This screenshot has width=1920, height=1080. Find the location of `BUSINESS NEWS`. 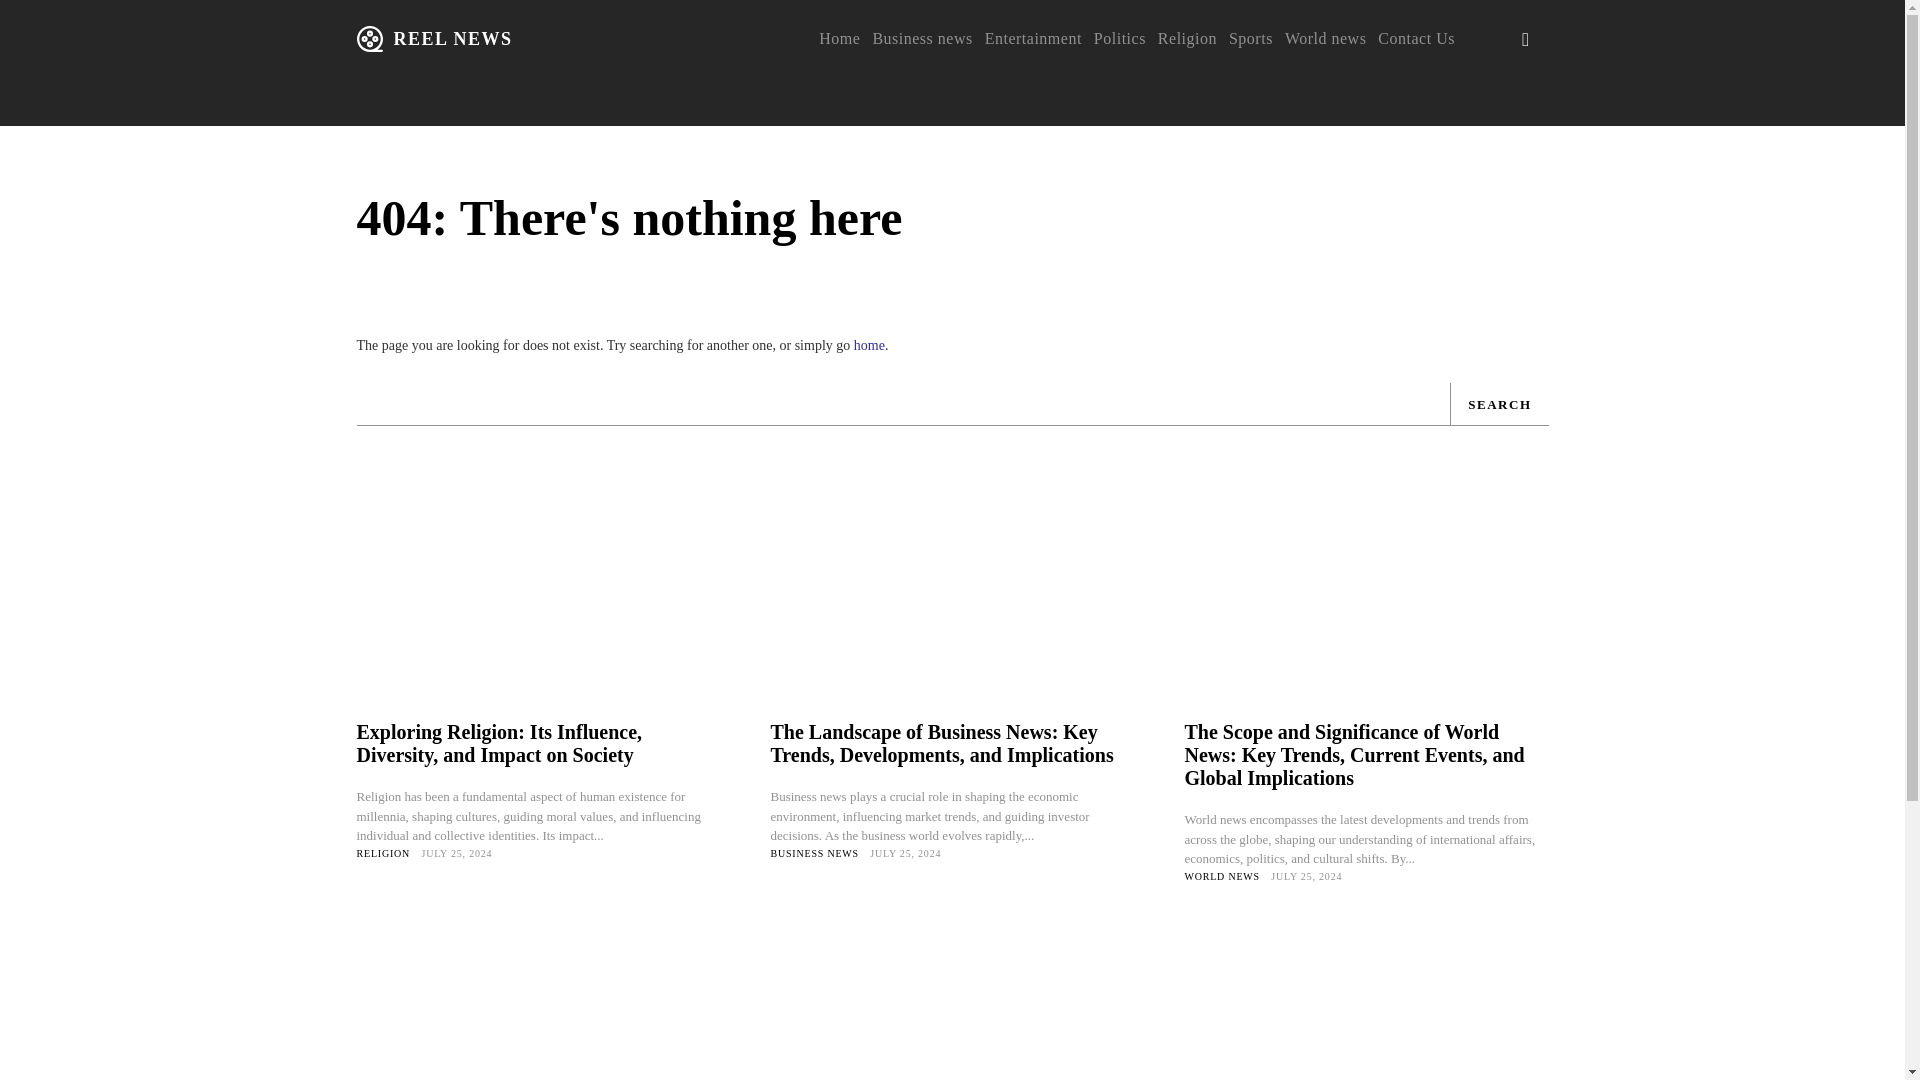

BUSINESS NEWS is located at coordinates (814, 852).